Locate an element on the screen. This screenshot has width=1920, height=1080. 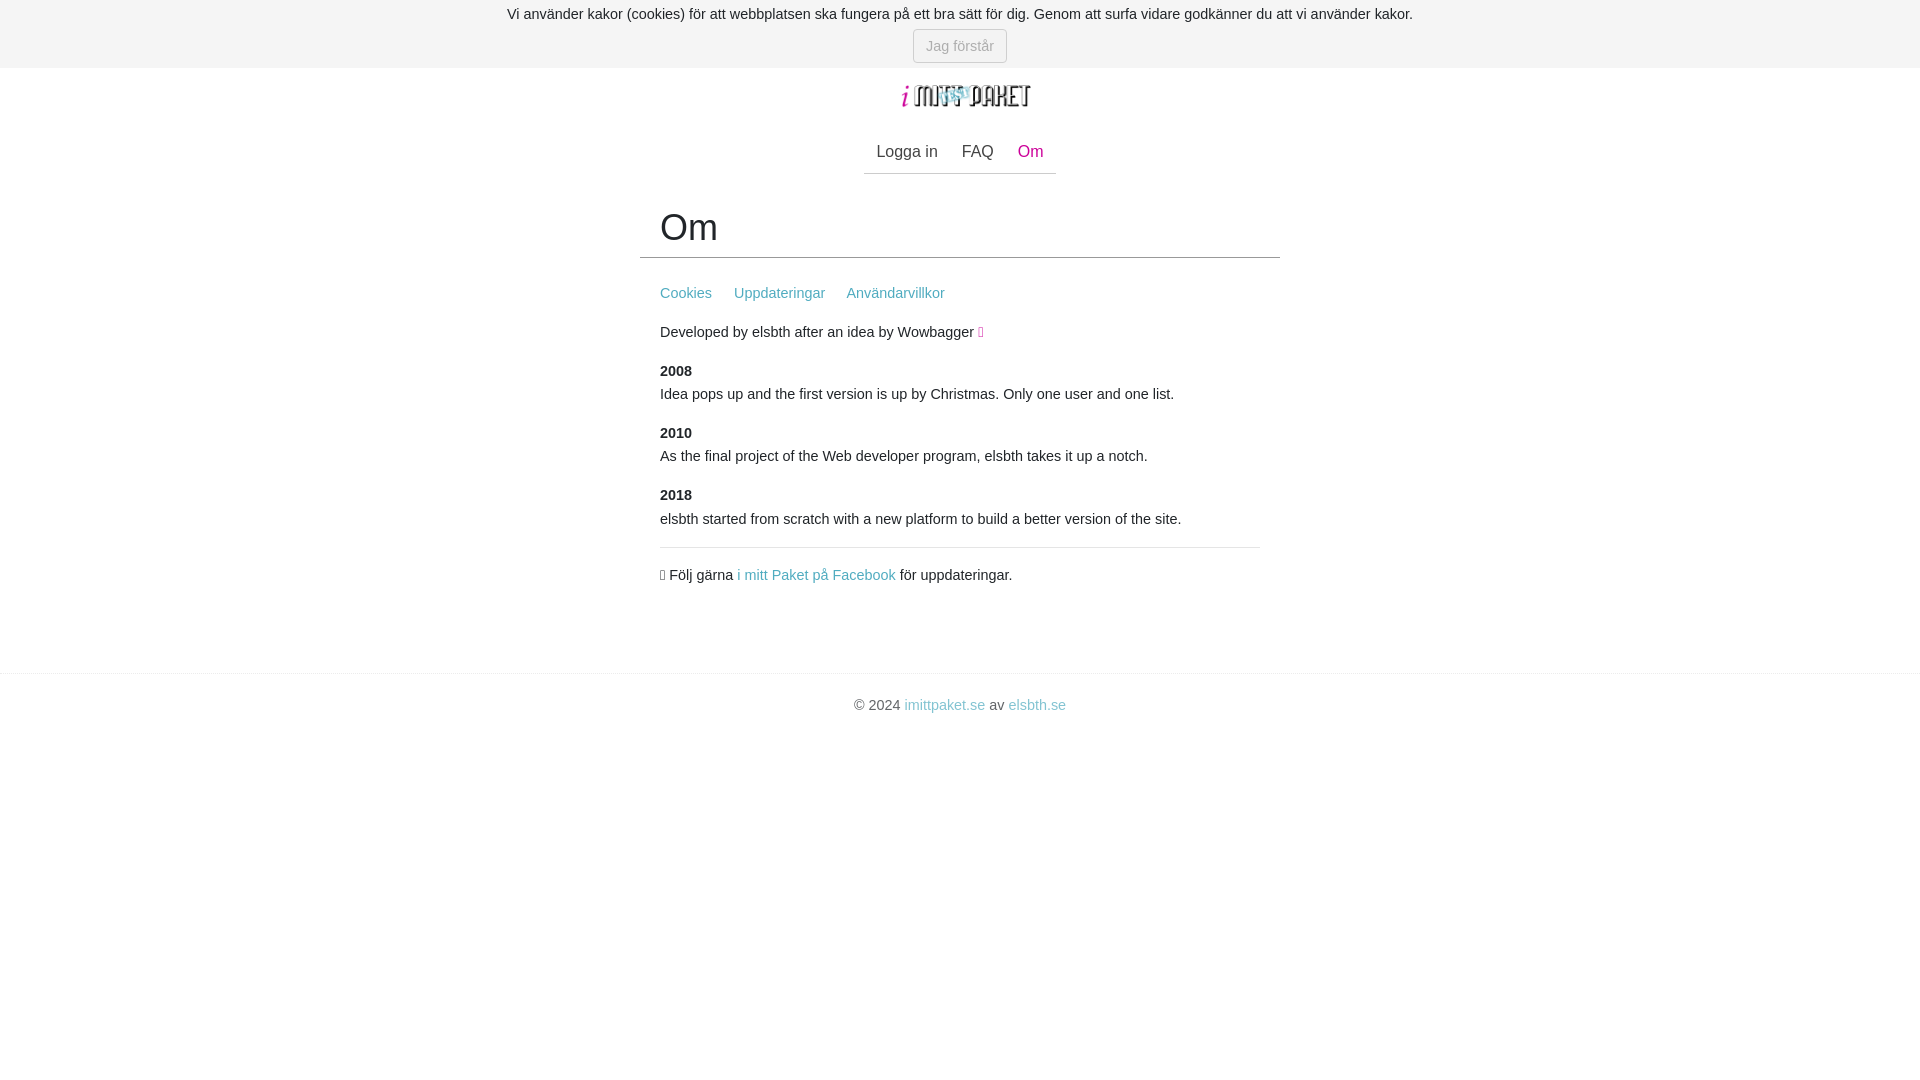
Om is located at coordinates (1030, 152).